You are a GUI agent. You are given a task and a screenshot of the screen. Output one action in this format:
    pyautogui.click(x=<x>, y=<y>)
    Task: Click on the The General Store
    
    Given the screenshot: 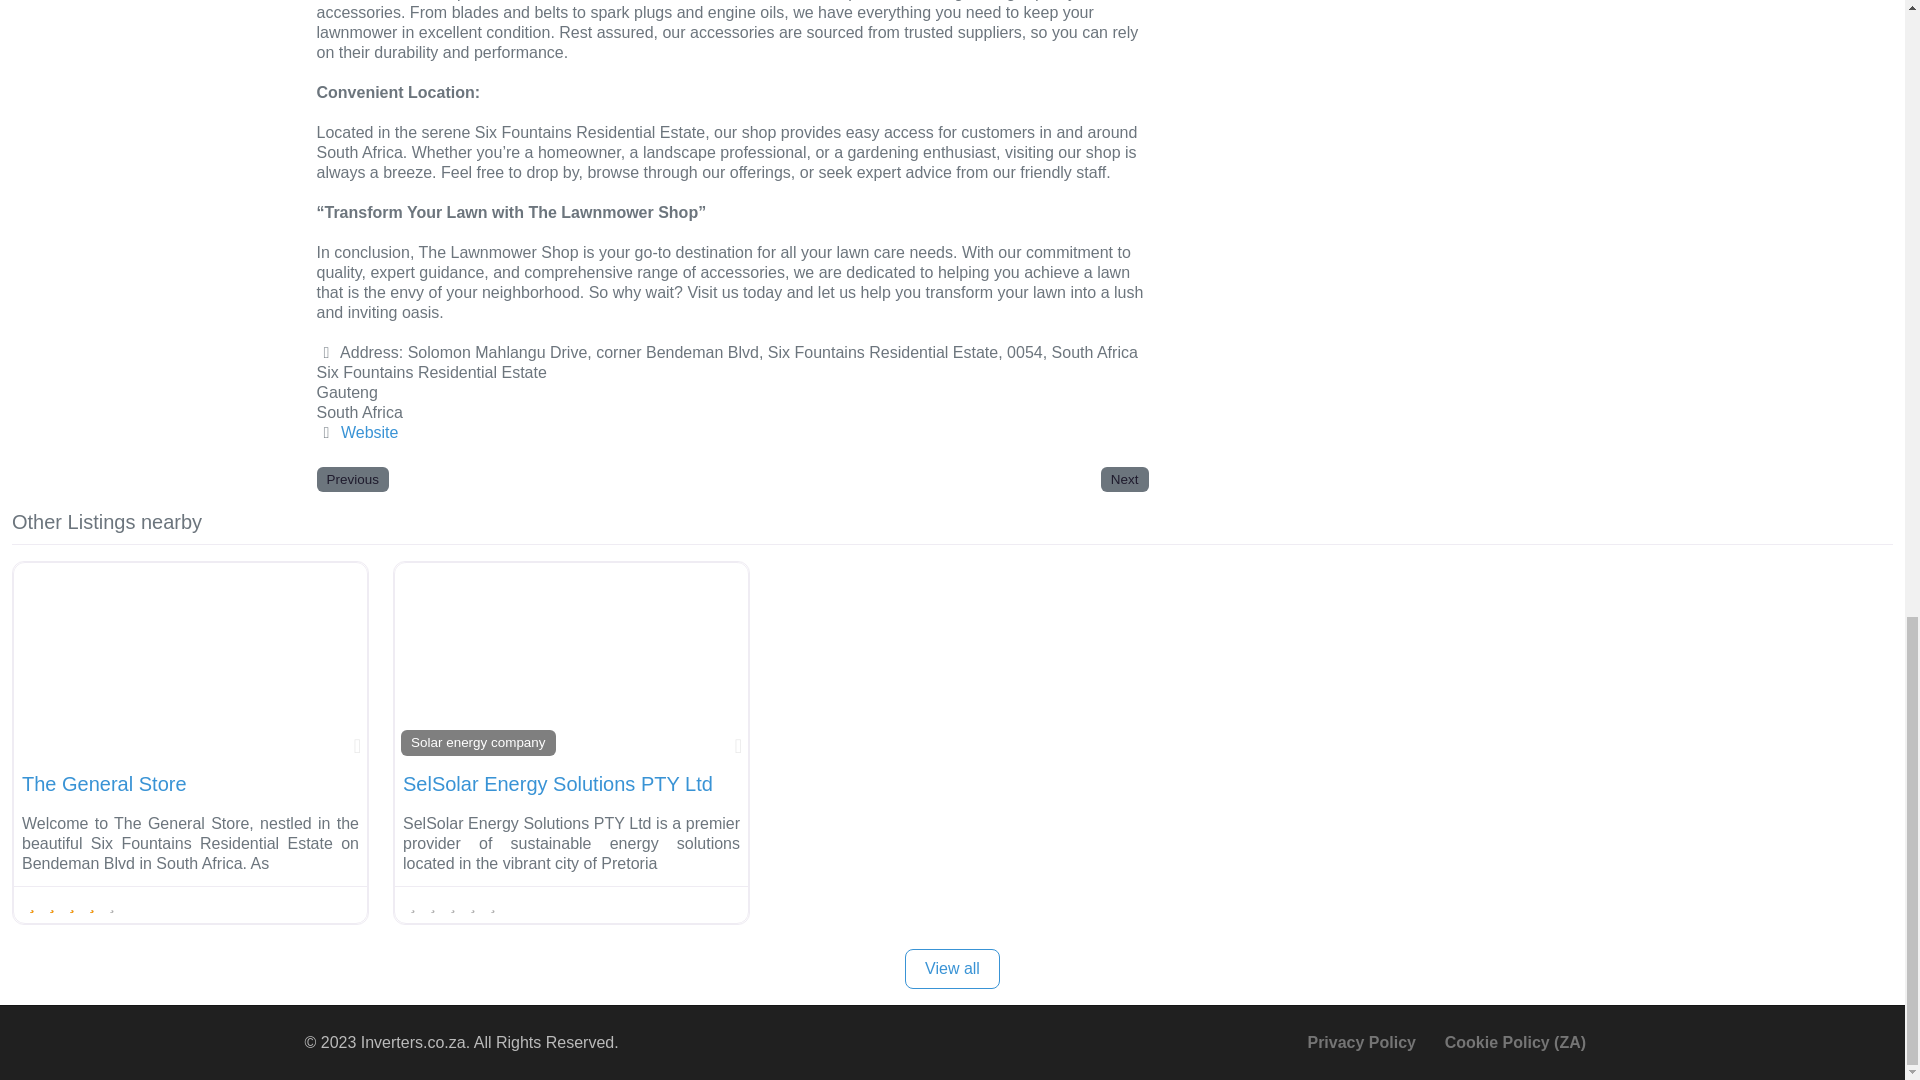 What is the action you would take?
    pyautogui.click(x=104, y=784)
    